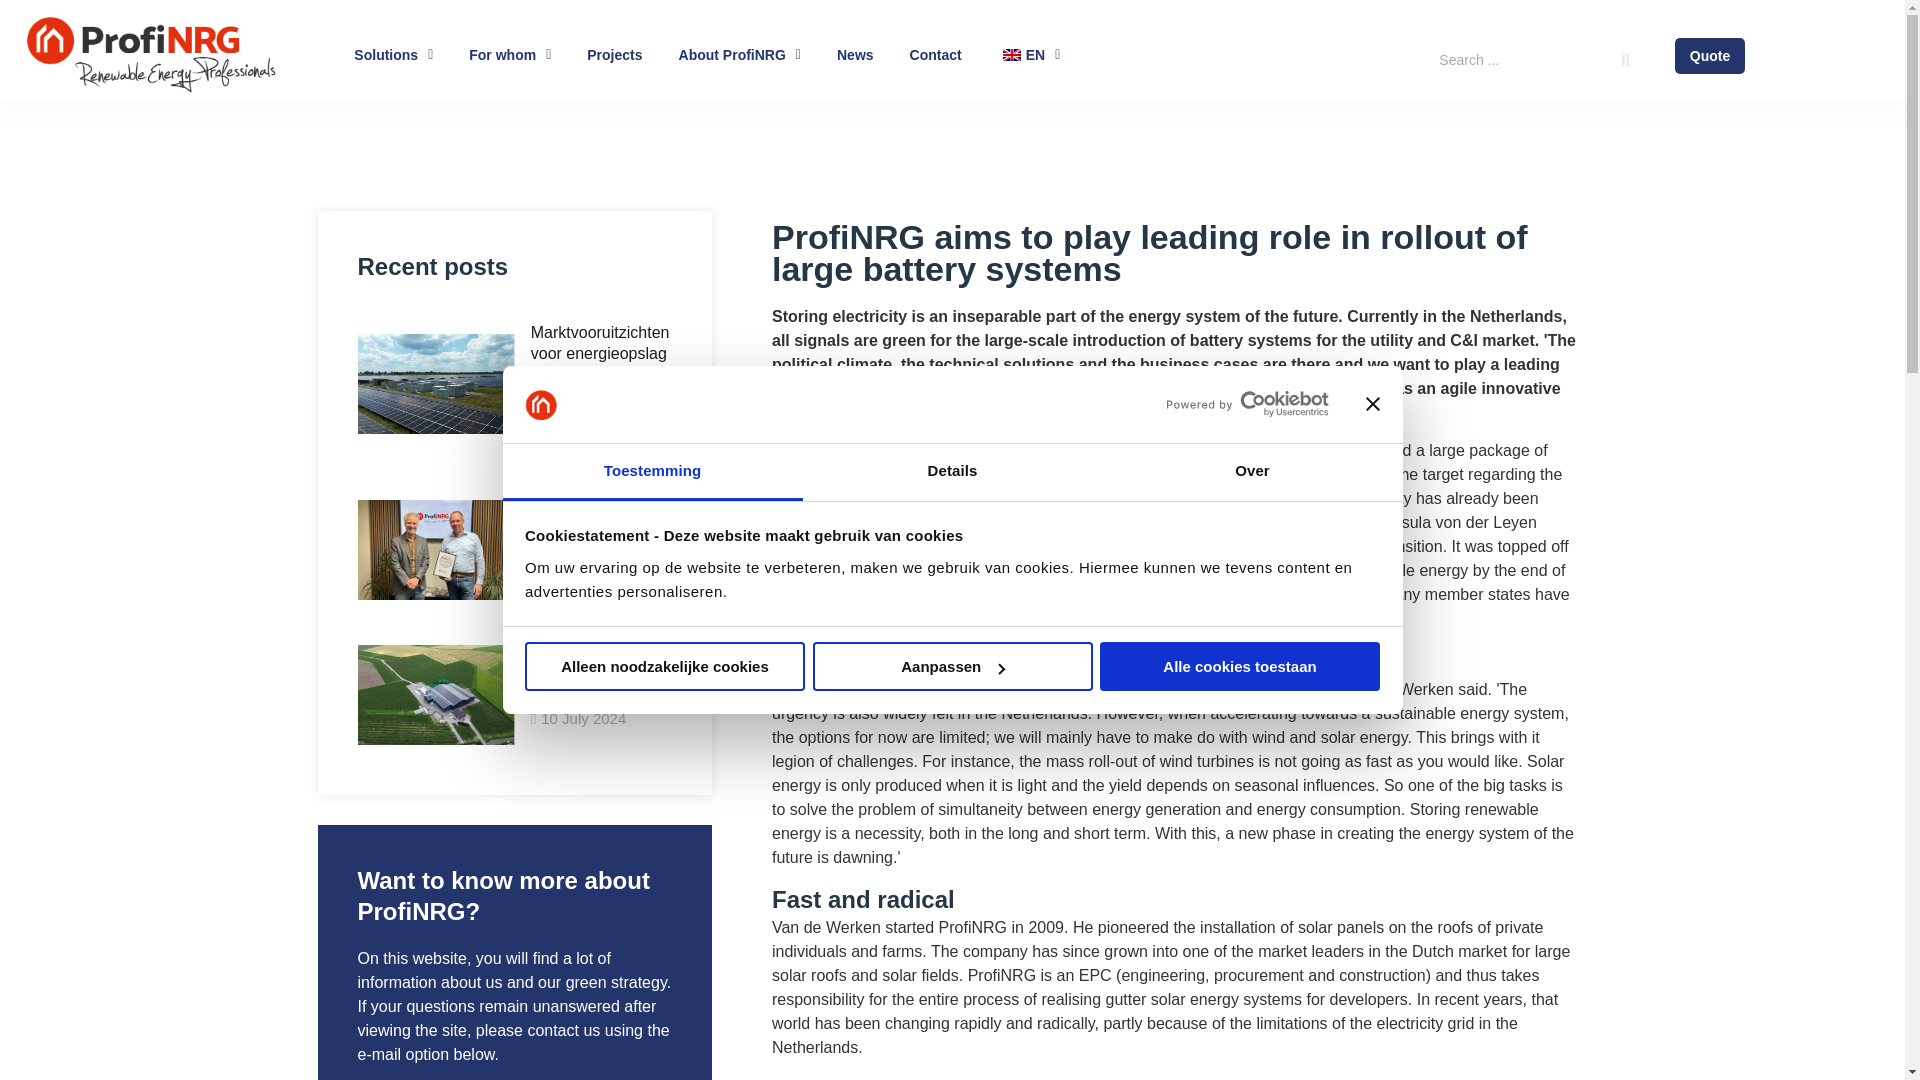  Describe the element at coordinates (652, 472) in the screenshot. I see `Toestemming` at that location.